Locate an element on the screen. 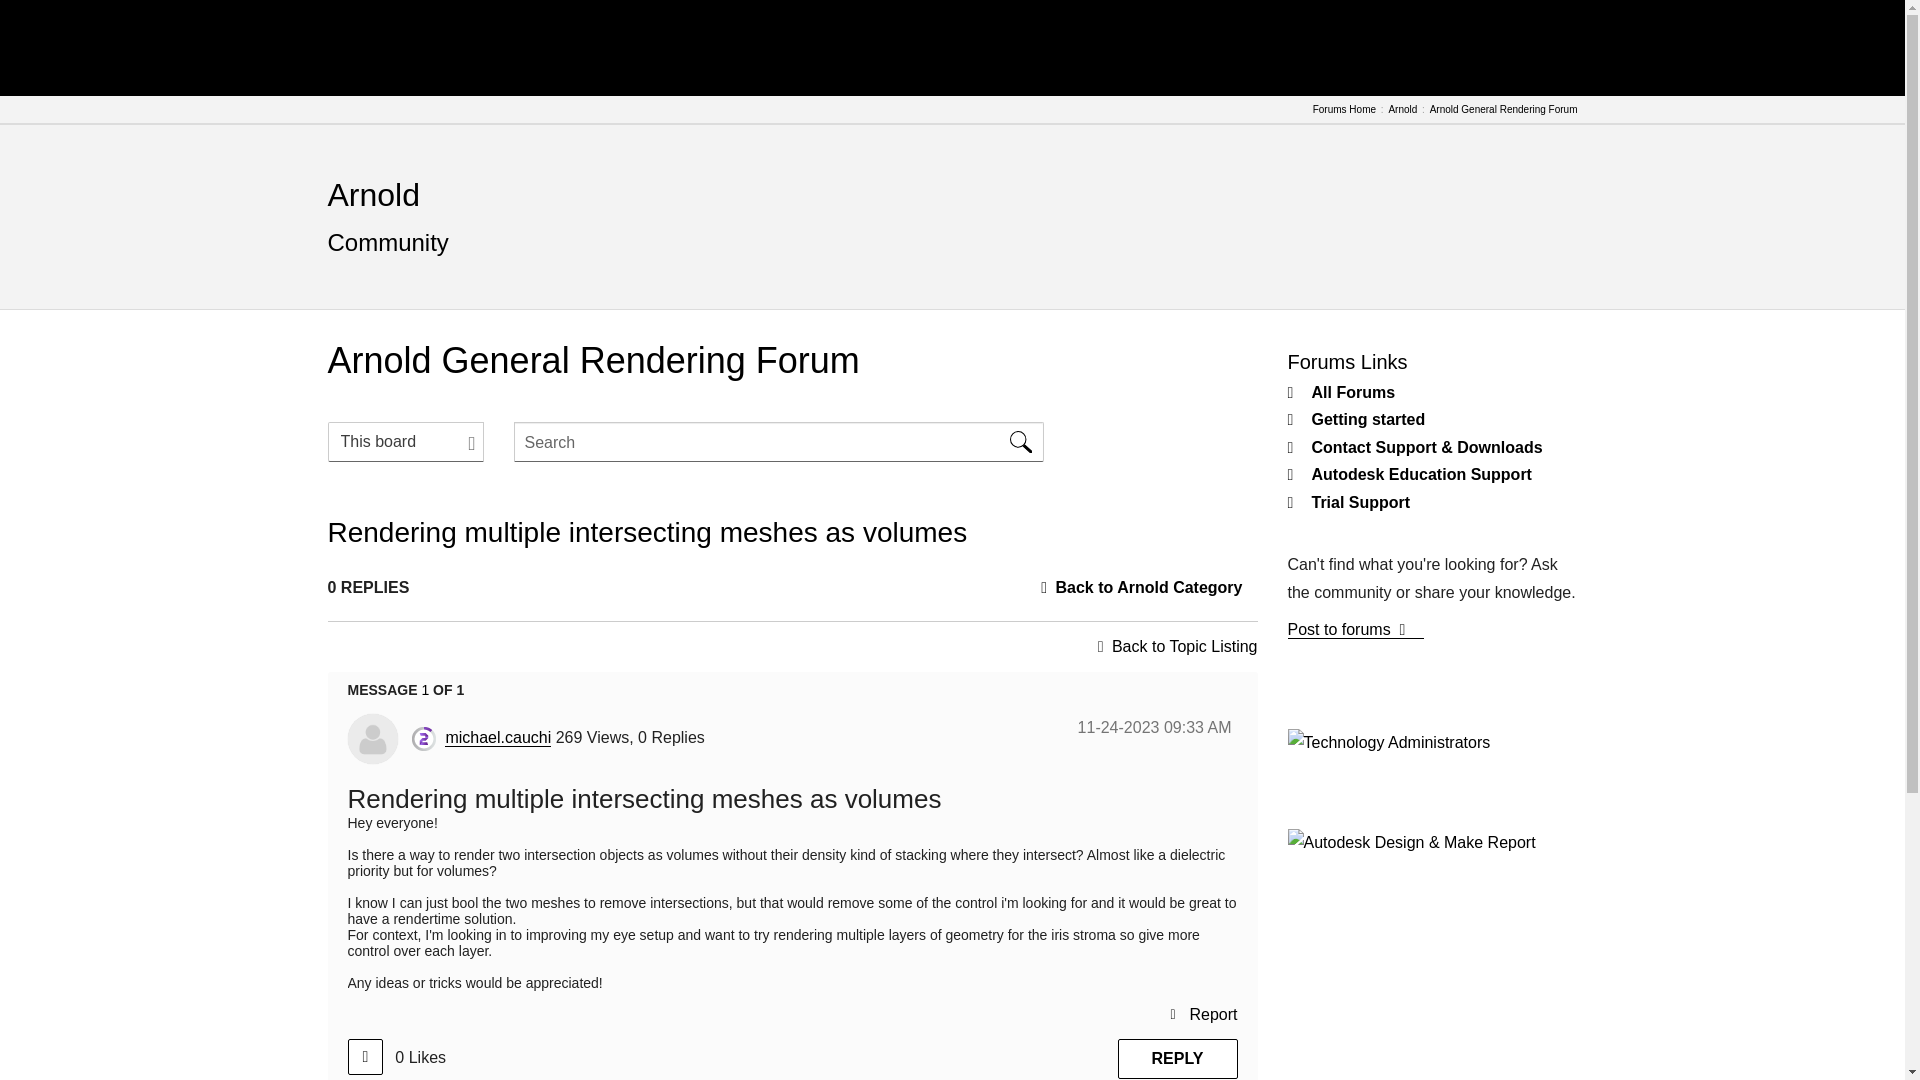 The width and height of the screenshot is (1920, 1080). Search is located at coordinates (1021, 442).